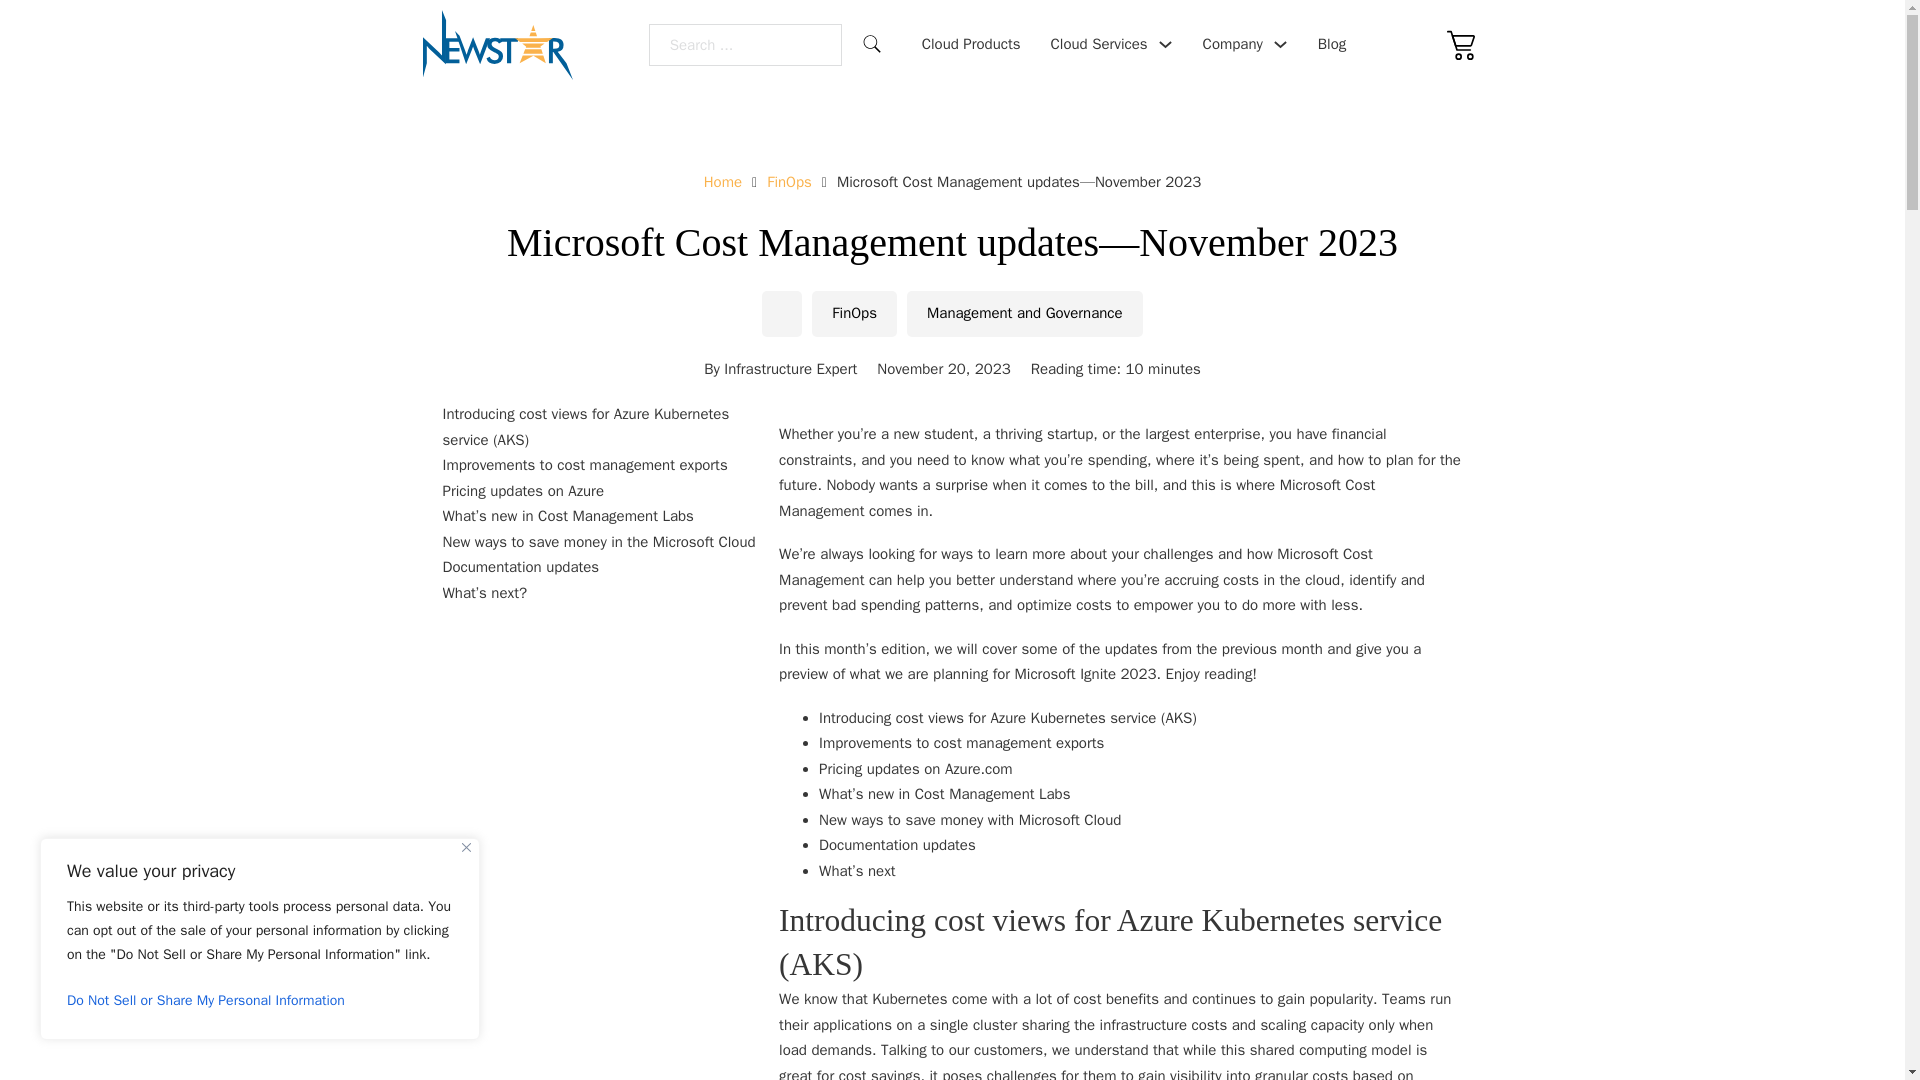 This screenshot has height=1080, width=1920. Describe the element at coordinates (722, 182) in the screenshot. I see `Home` at that location.